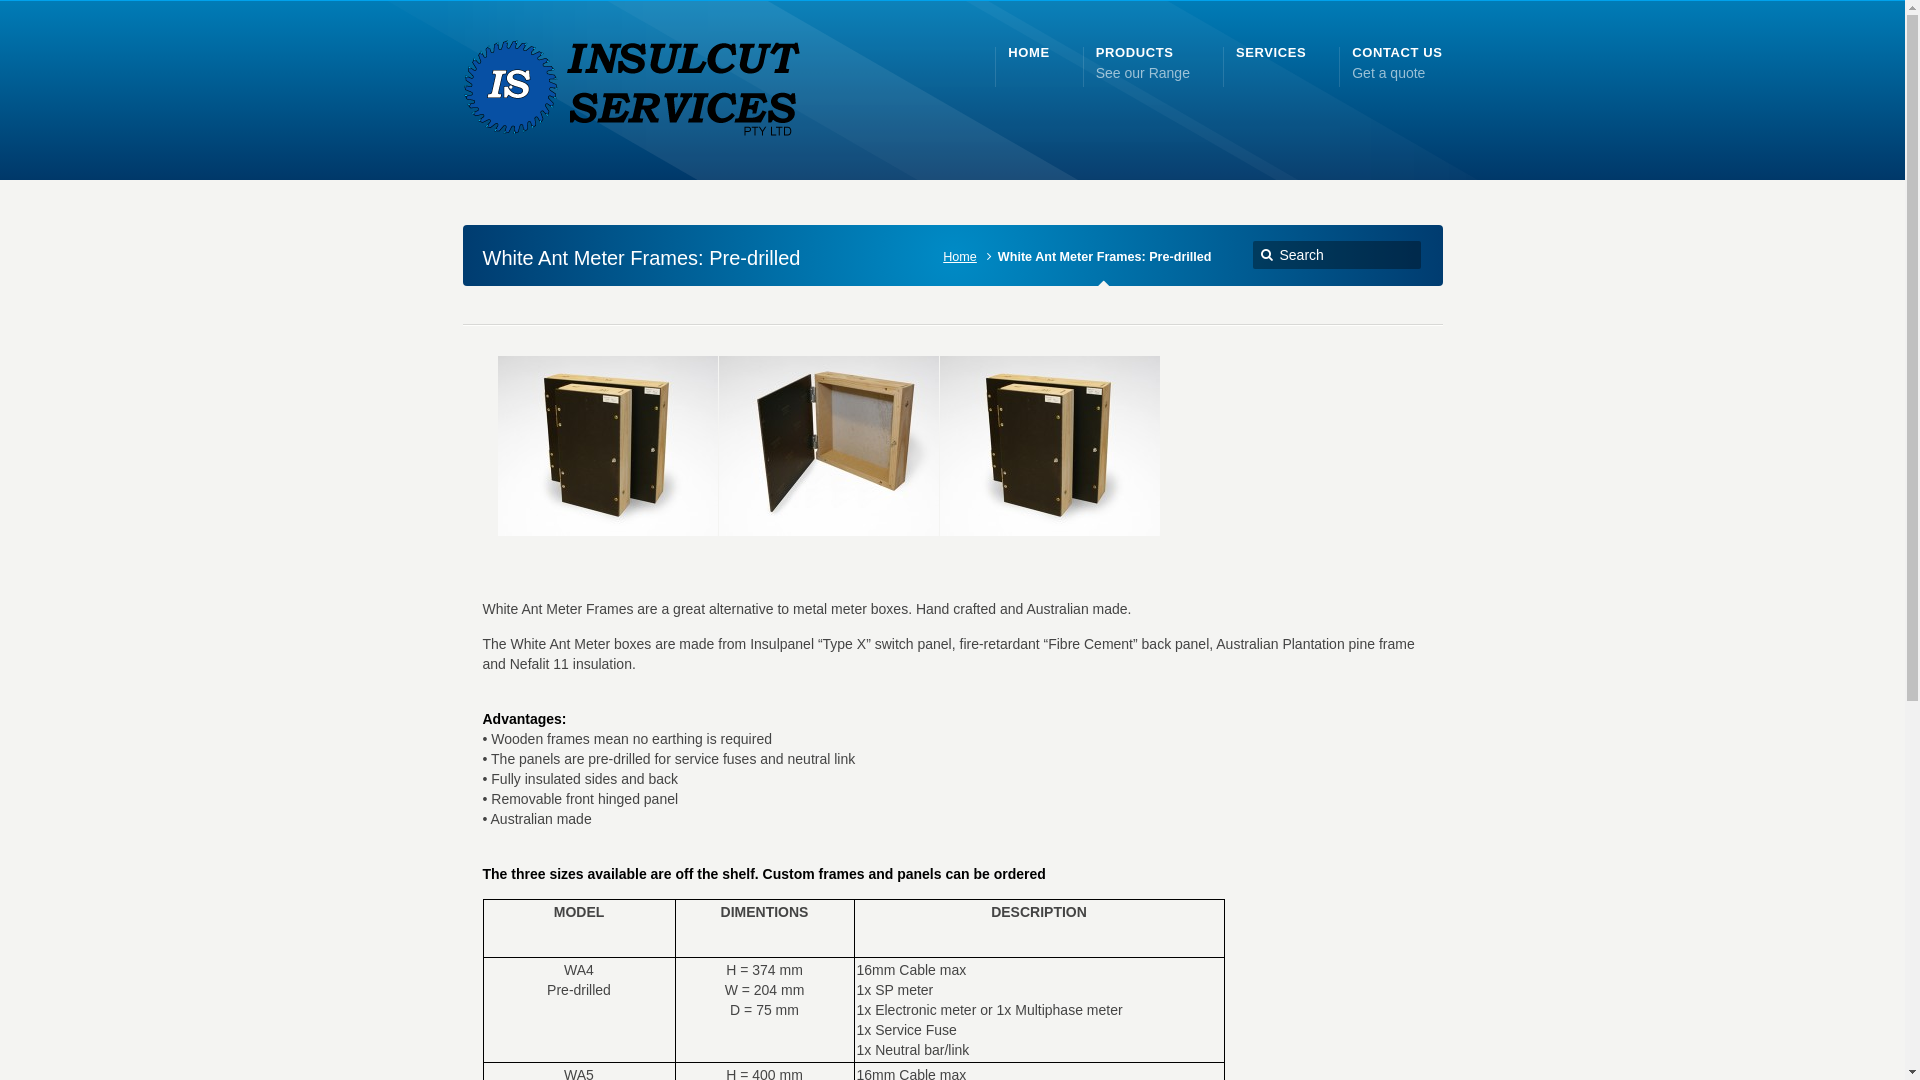 The height and width of the screenshot is (1080, 1920). I want to click on whiteAnt-2, so click(1050, 446).